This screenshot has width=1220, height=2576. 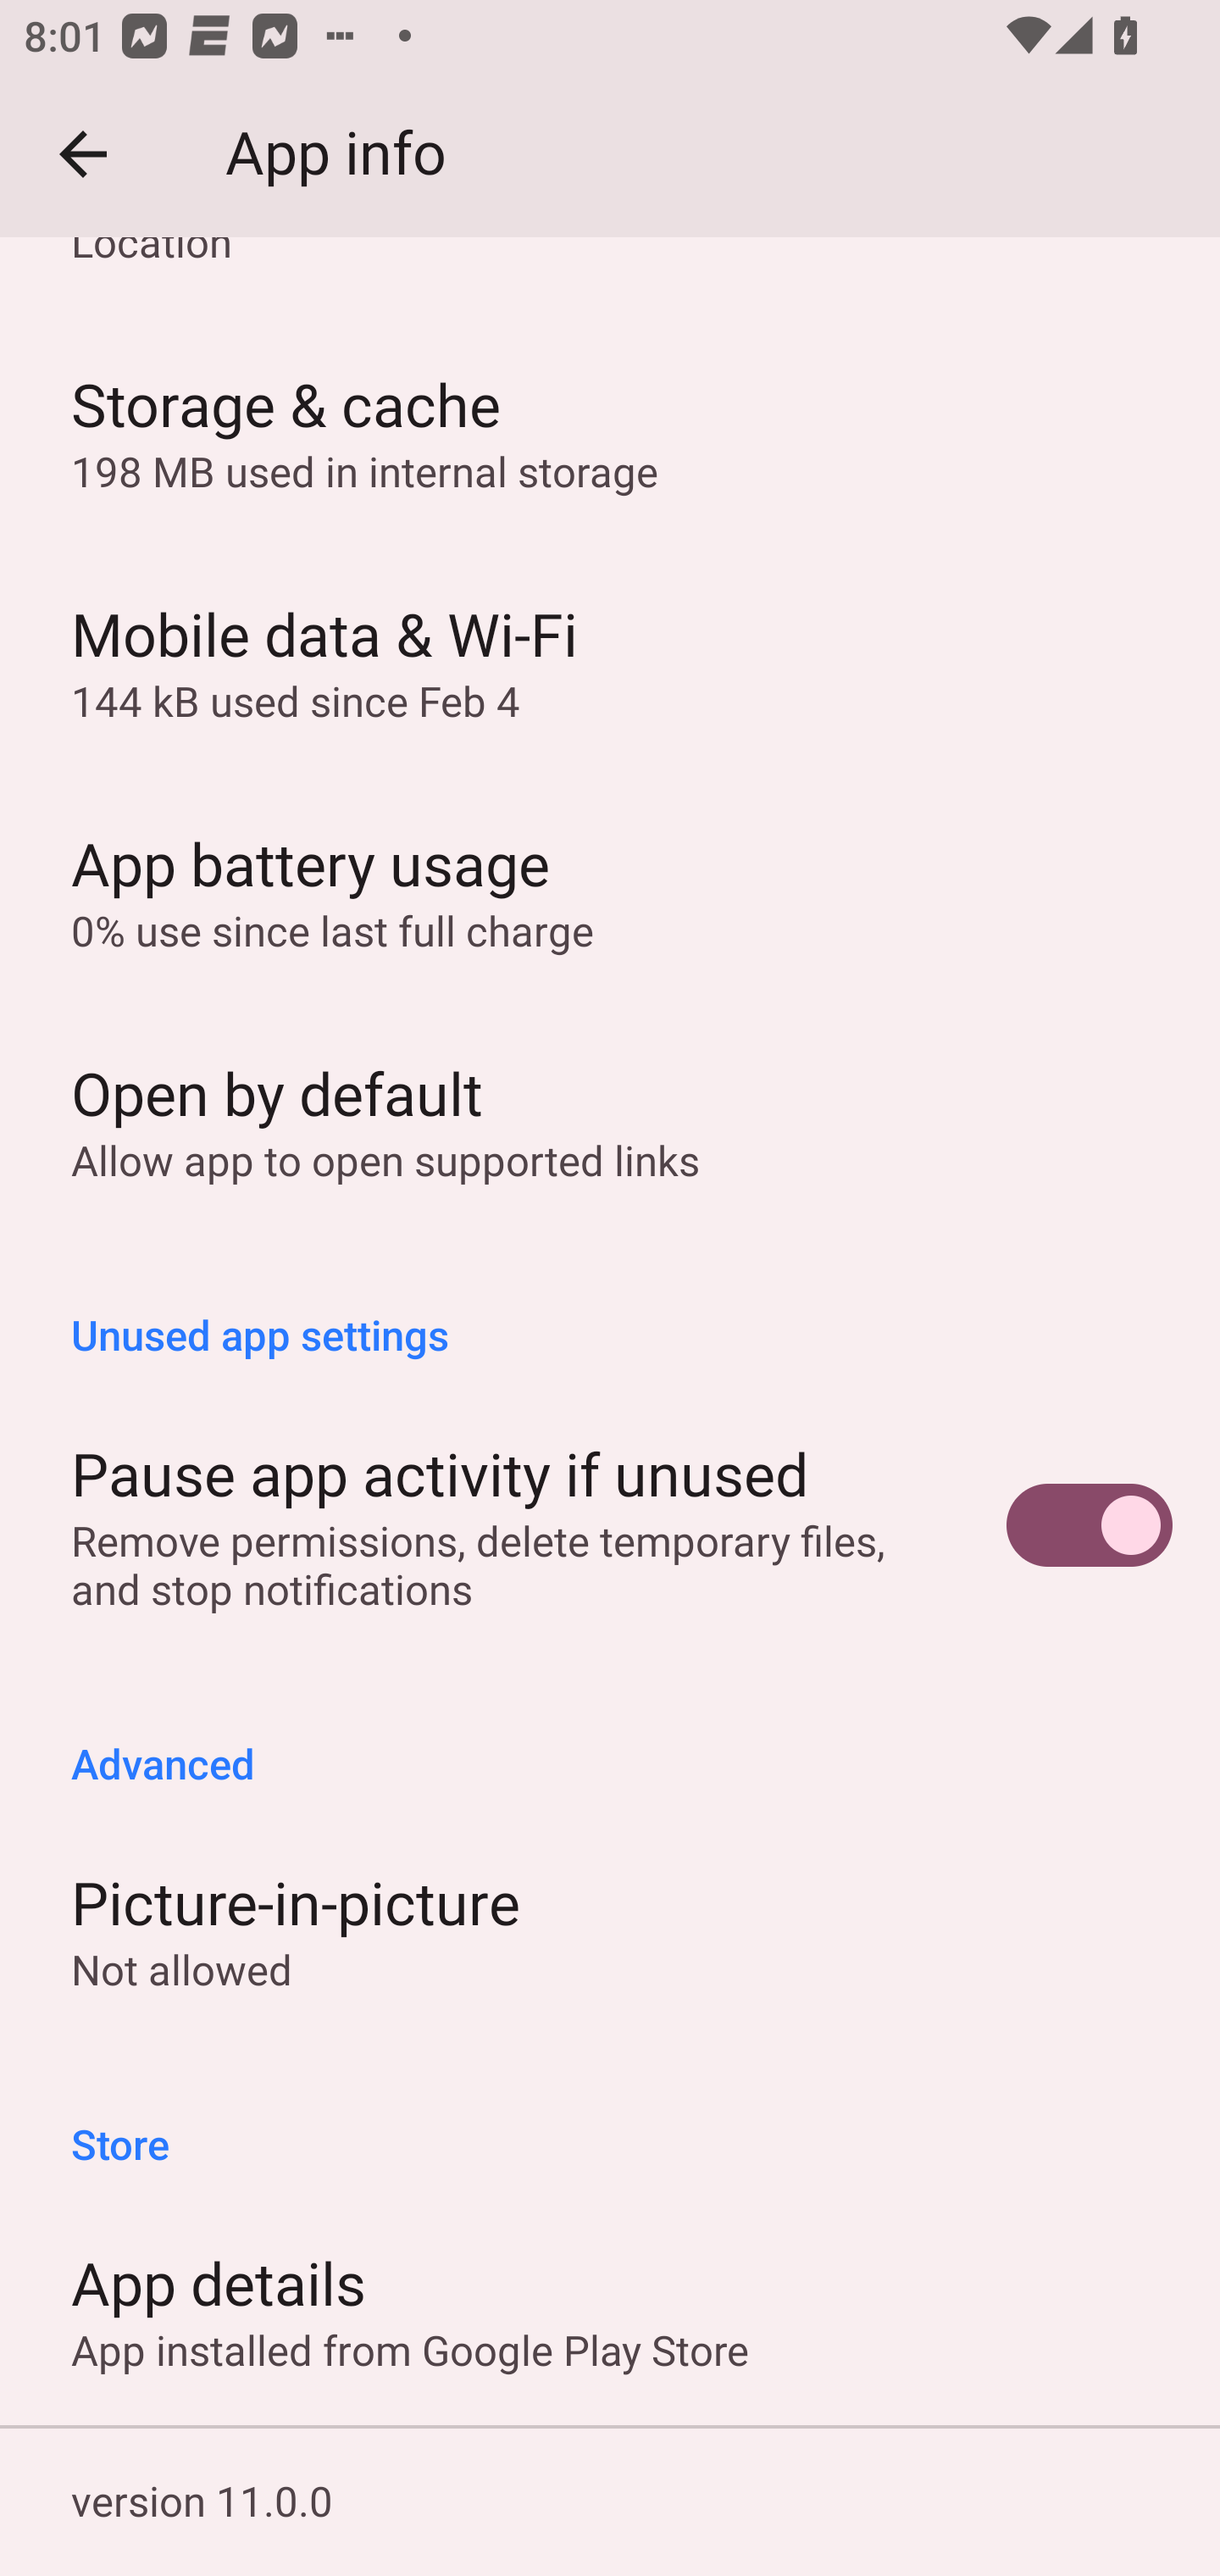 I want to click on Navigate up, so click(x=83, y=154).